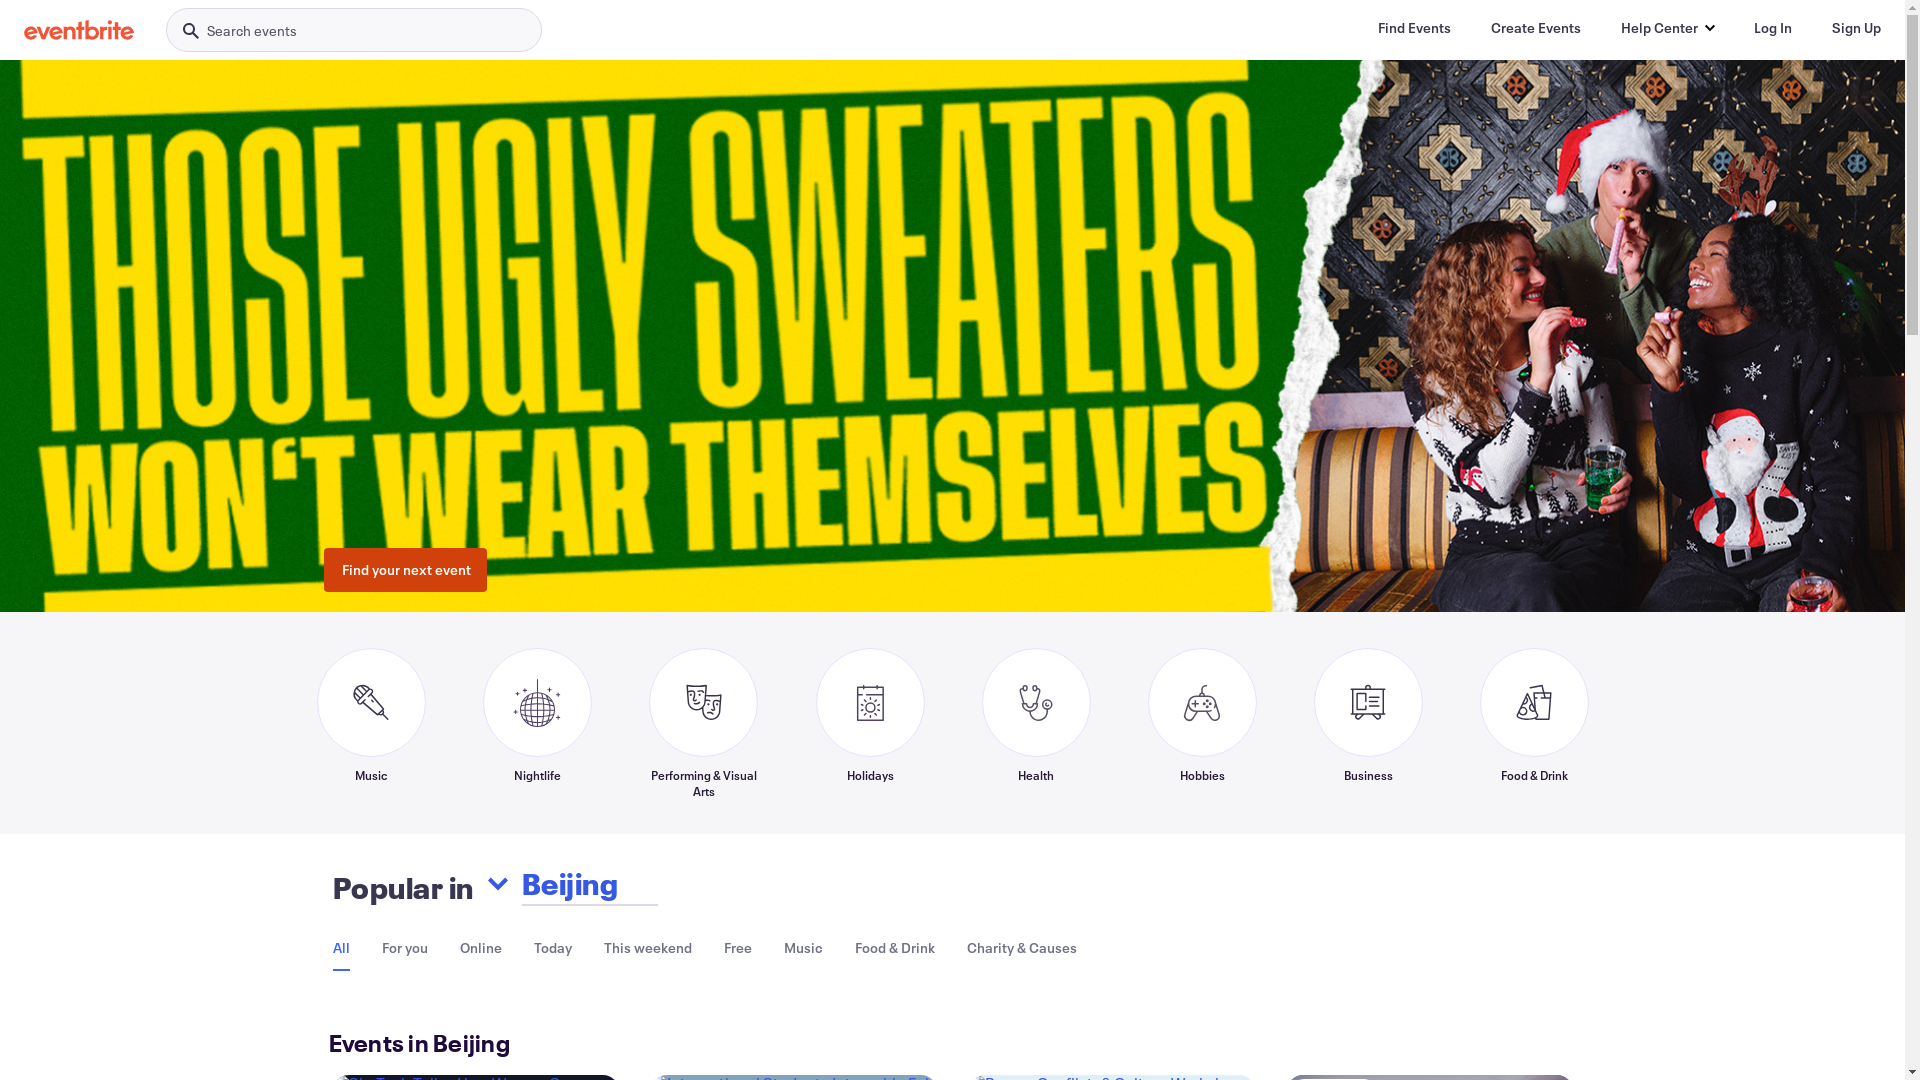  Describe the element at coordinates (703, 723) in the screenshot. I see `Performing & Visual Arts` at that location.